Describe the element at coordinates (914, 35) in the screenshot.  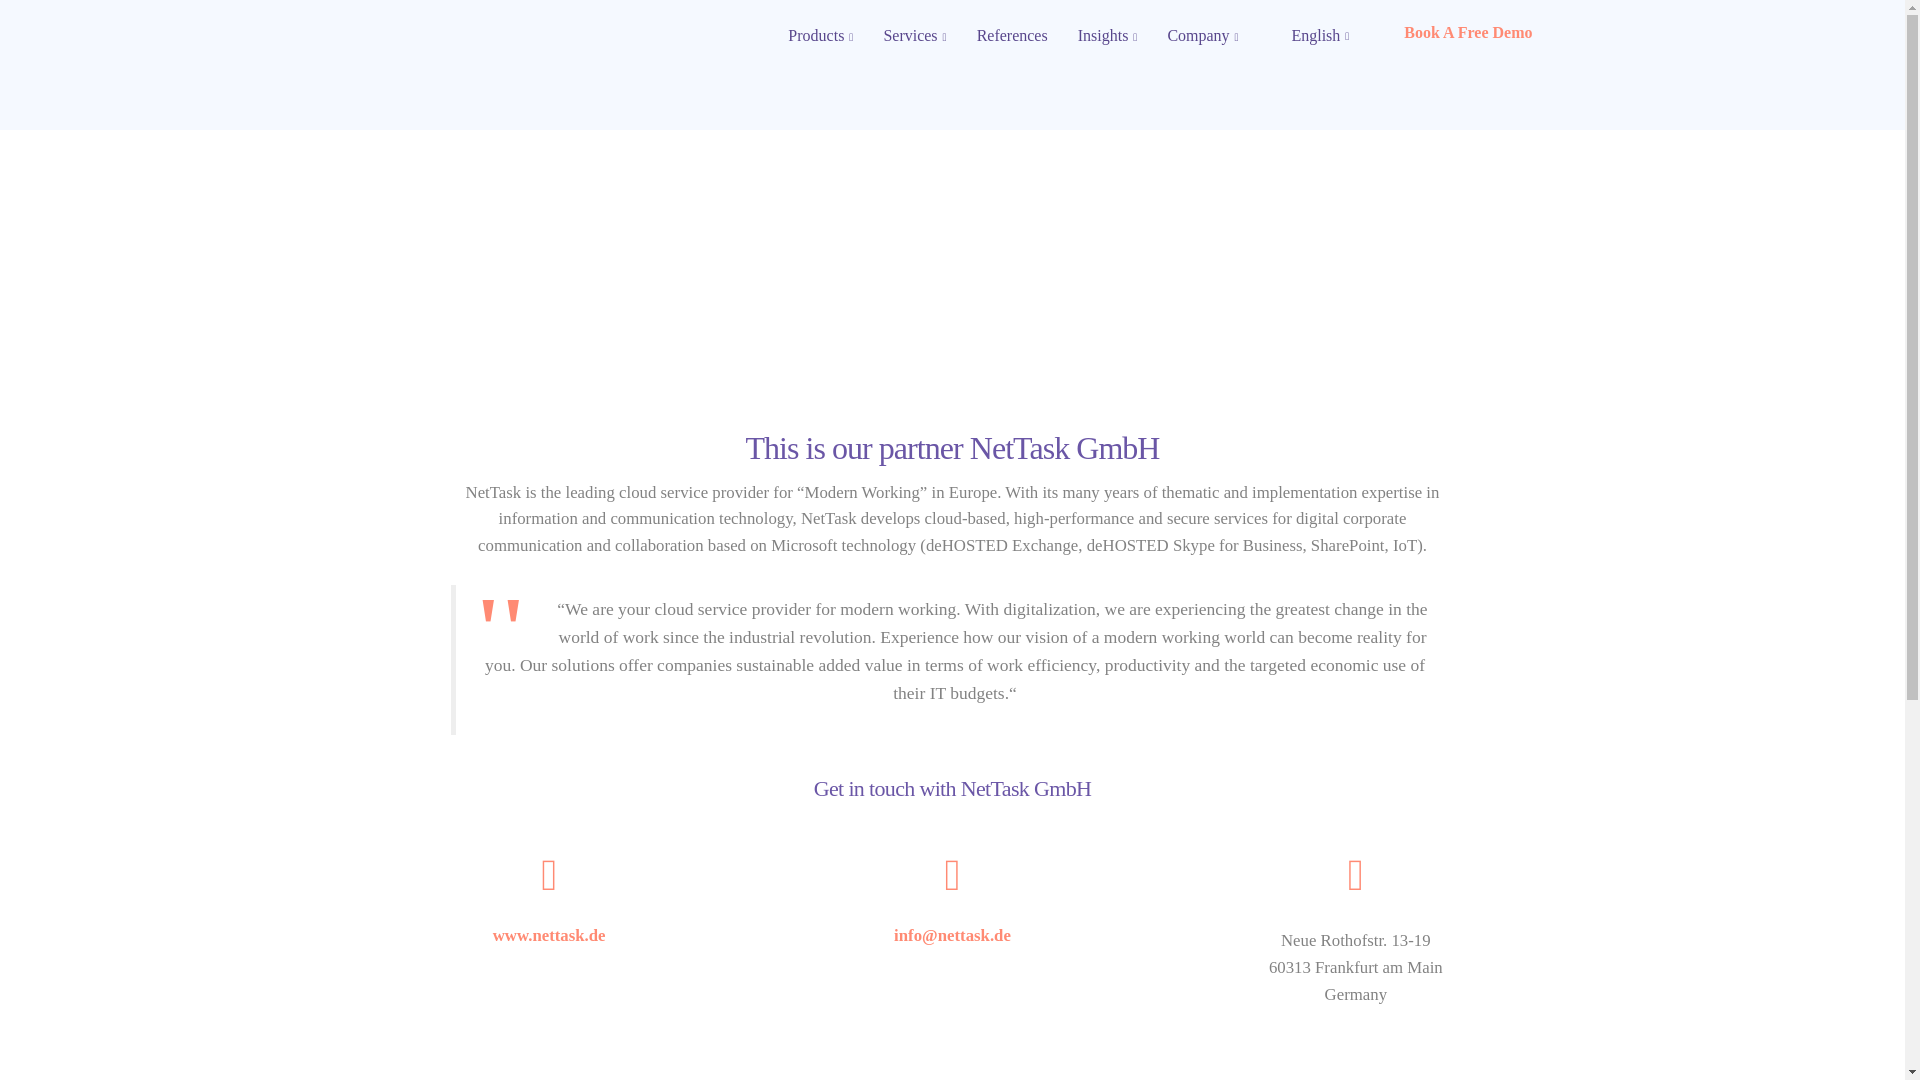
I see `Services` at that location.